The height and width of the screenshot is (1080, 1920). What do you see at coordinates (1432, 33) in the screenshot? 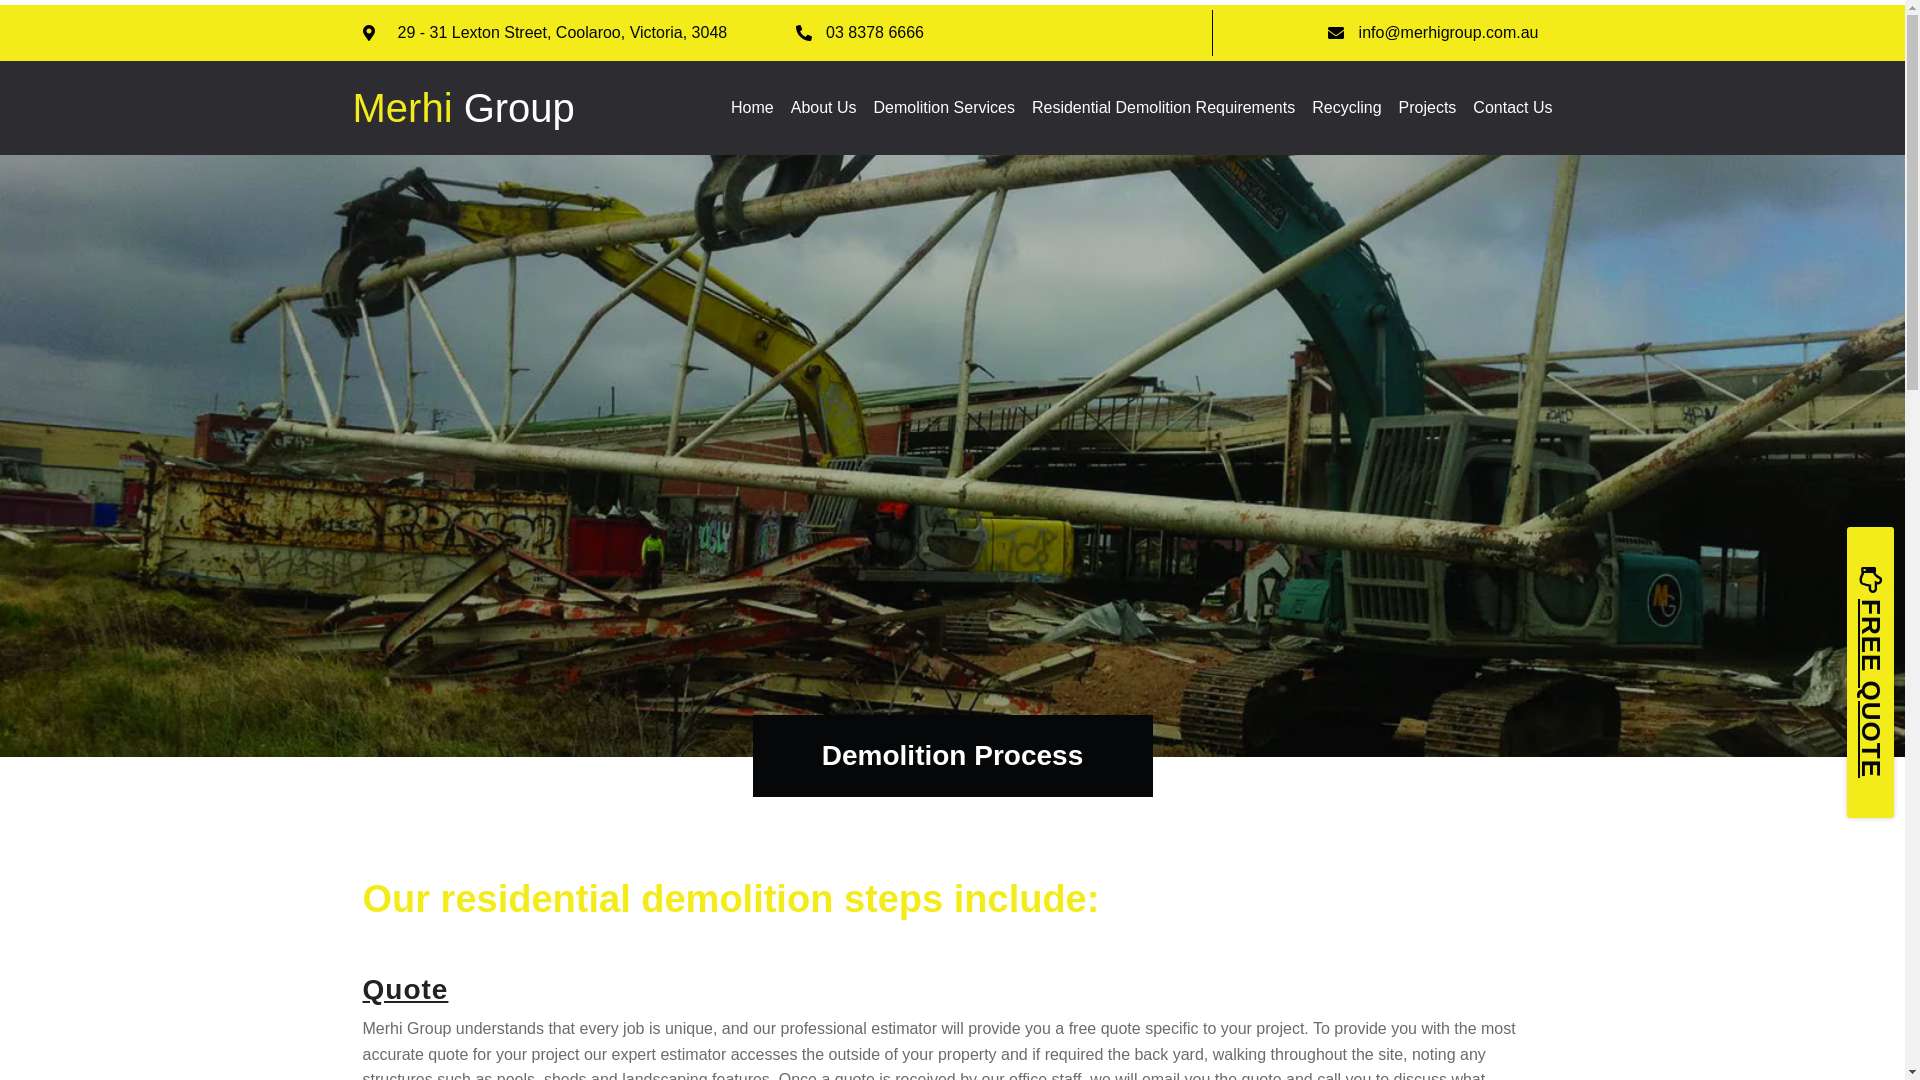
I see `info@merhigroup.com.au` at bounding box center [1432, 33].